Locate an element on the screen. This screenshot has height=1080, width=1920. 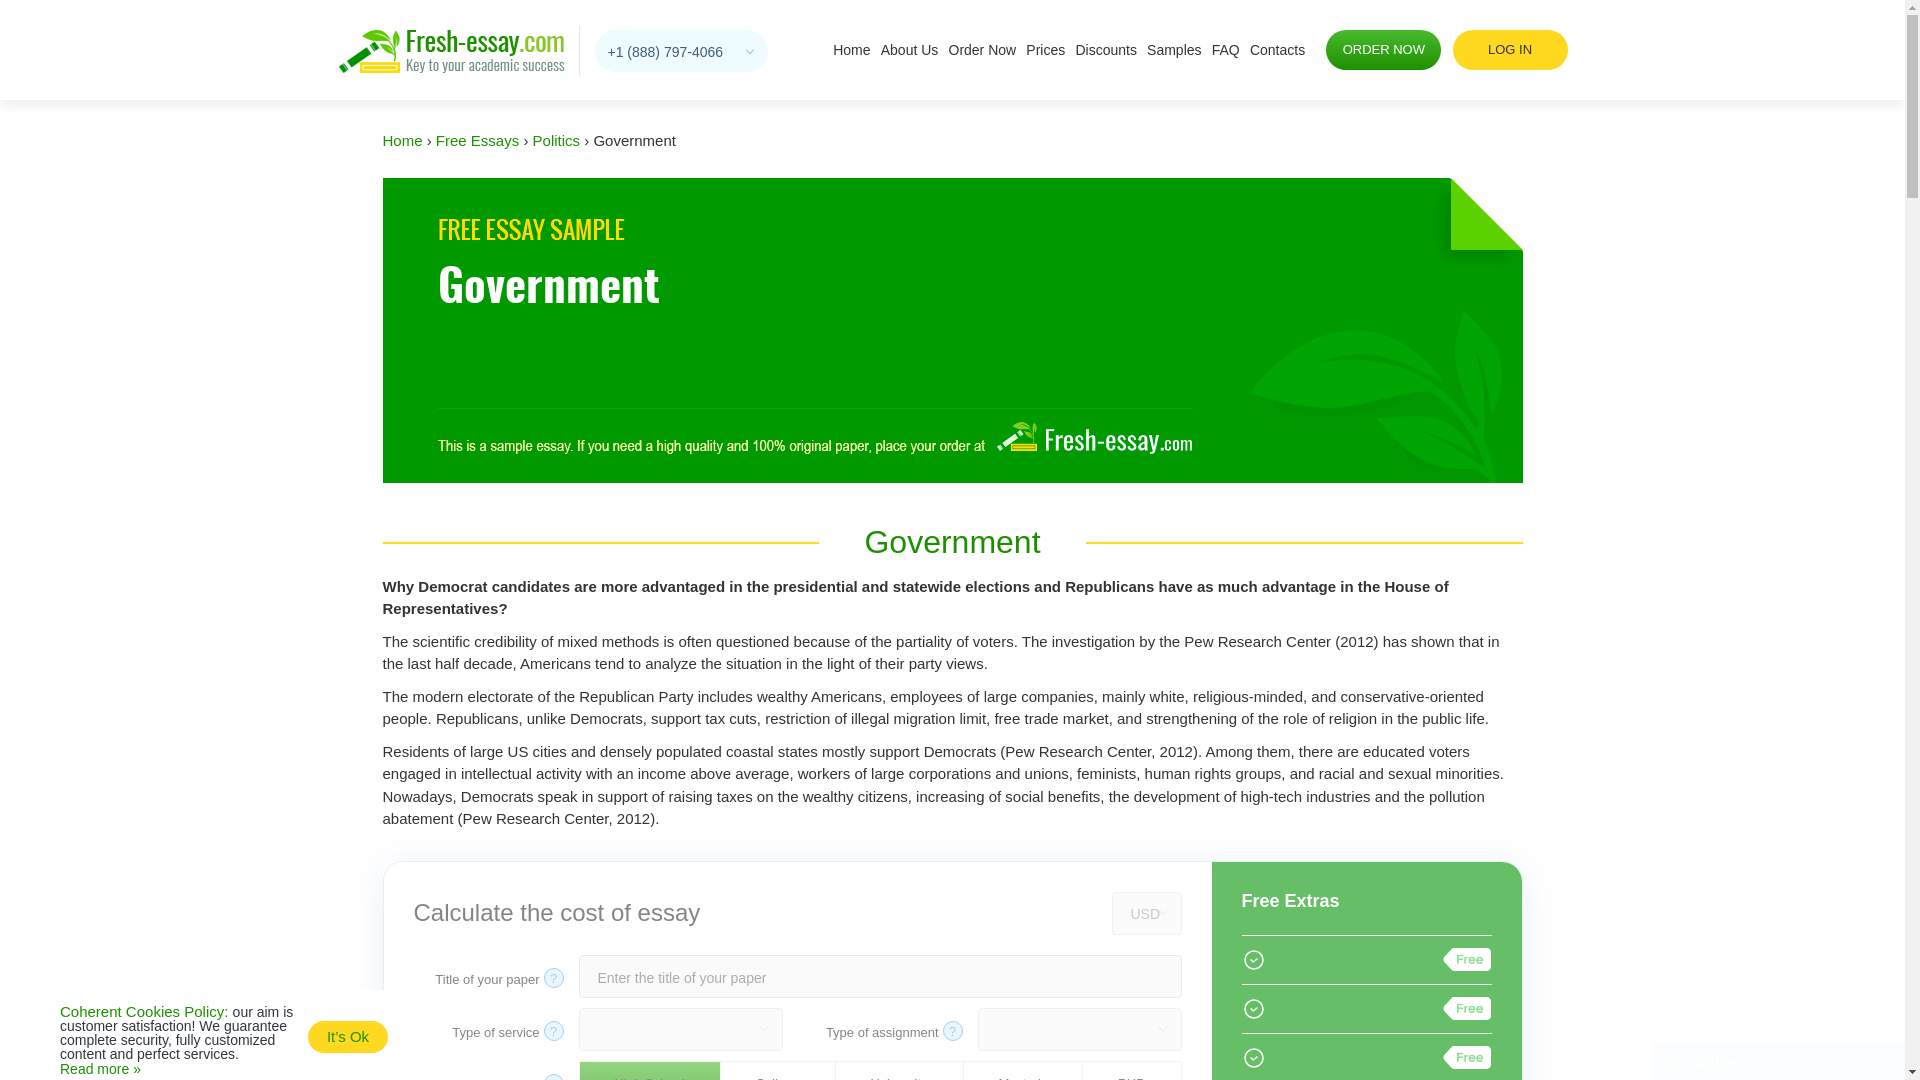
About Us is located at coordinates (910, 50).